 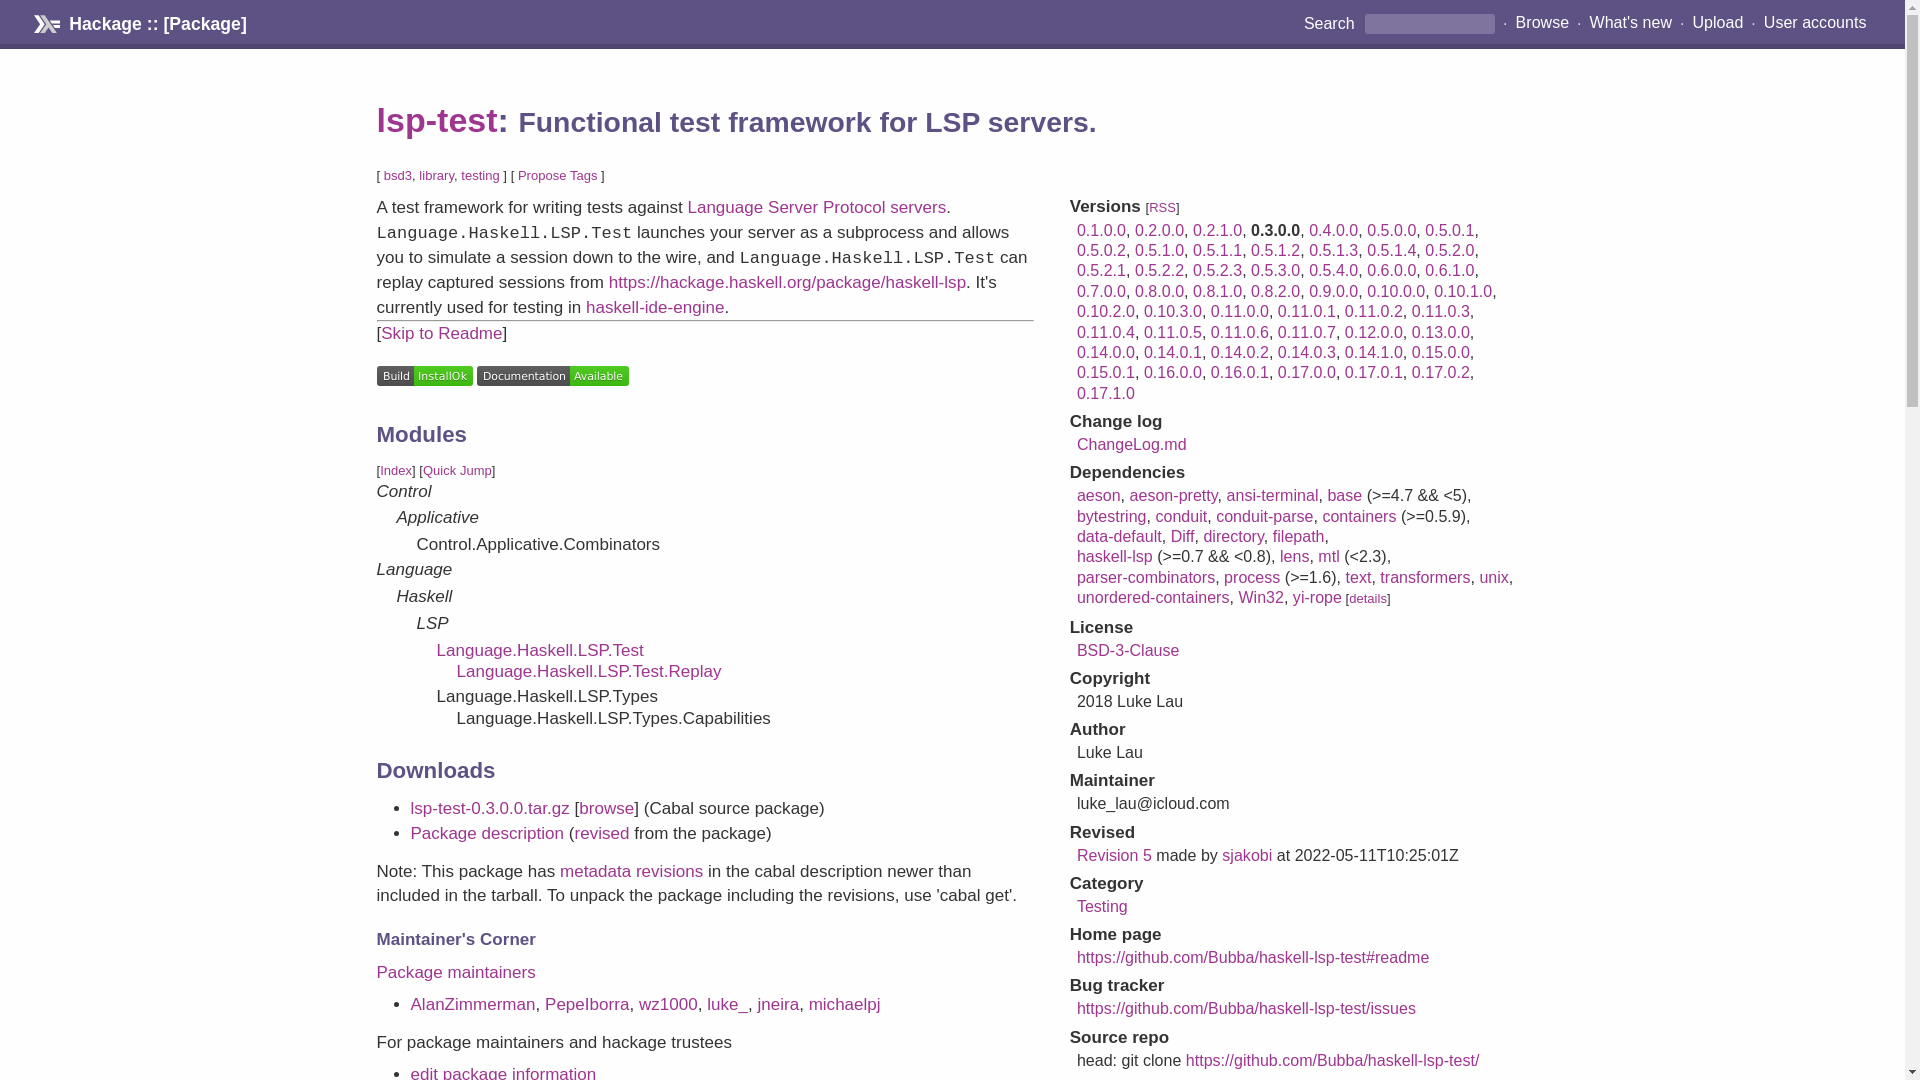 I want to click on lsp-test, so click(x=436, y=120).